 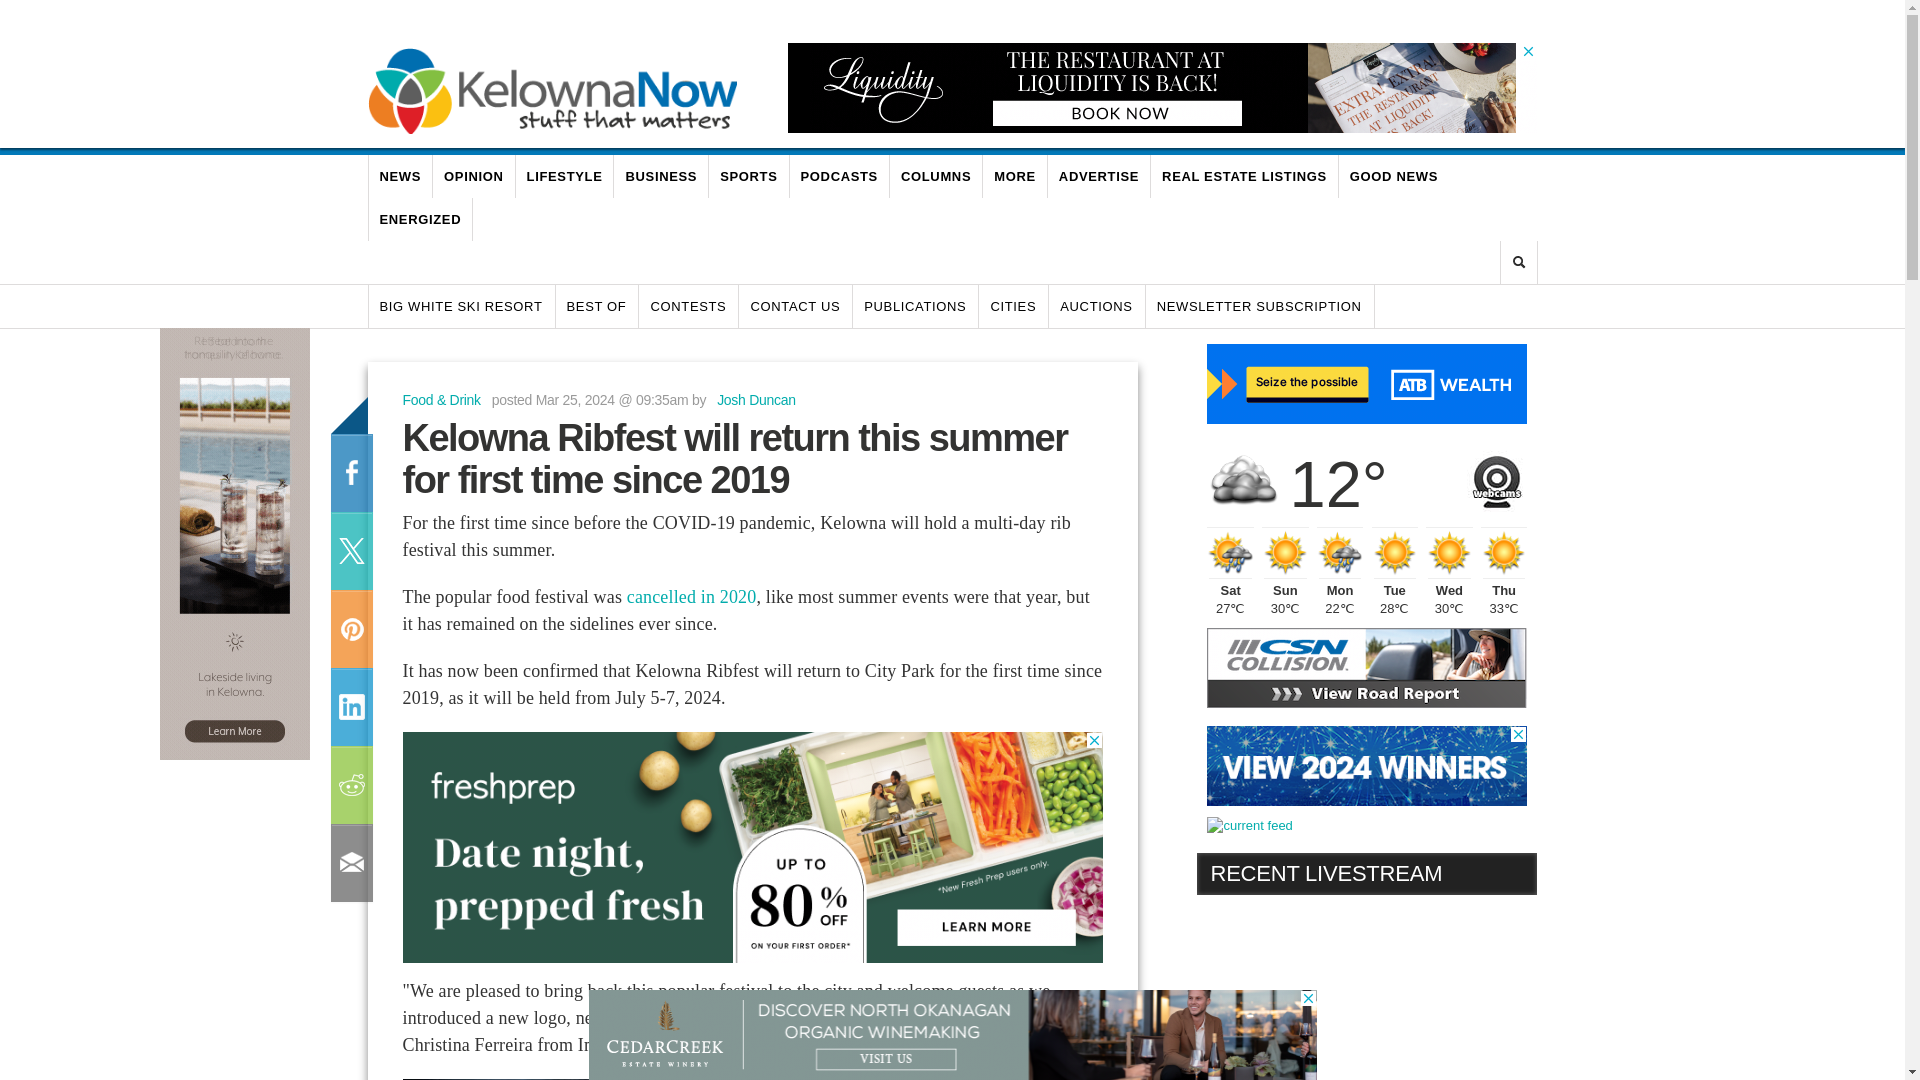 I want to click on Share on Pintrest, so click(x=350, y=628).